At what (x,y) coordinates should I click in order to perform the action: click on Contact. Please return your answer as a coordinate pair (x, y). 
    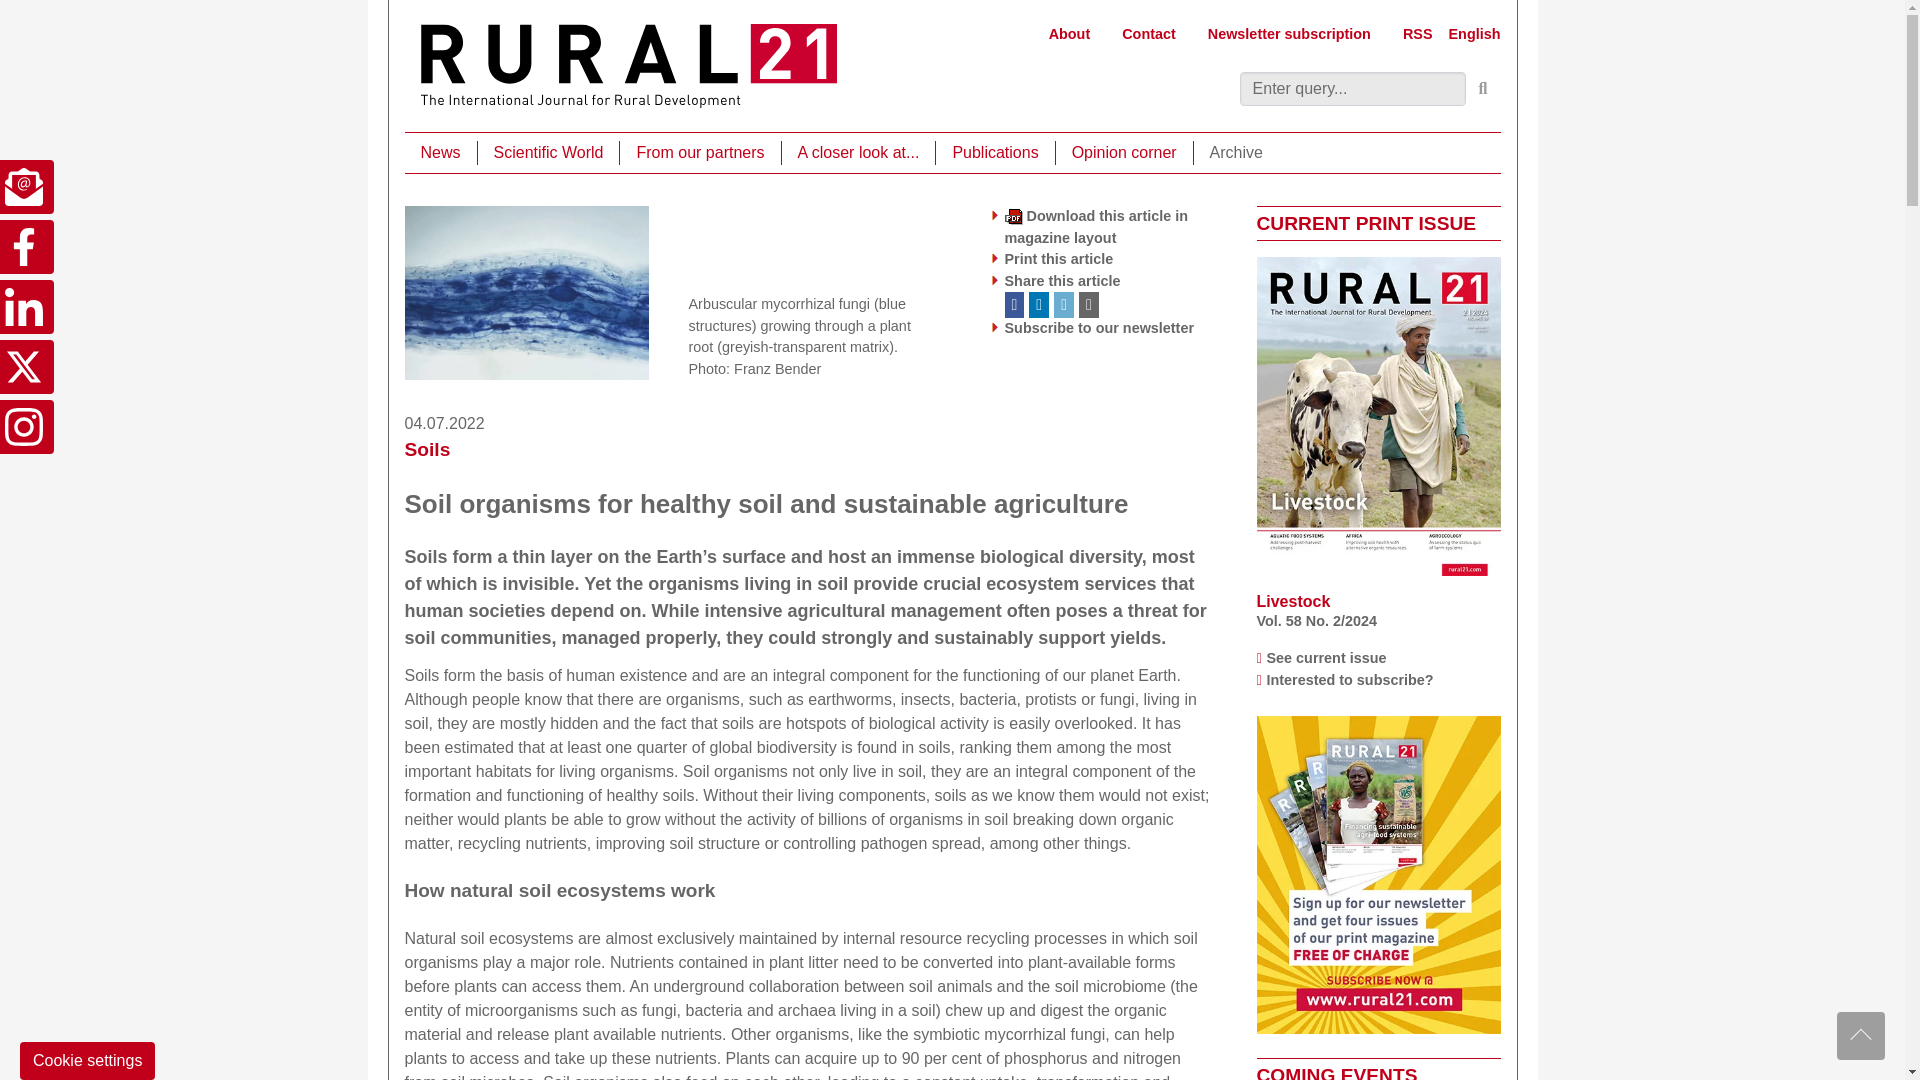
    Looking at the image, I should click on (1148, 34).